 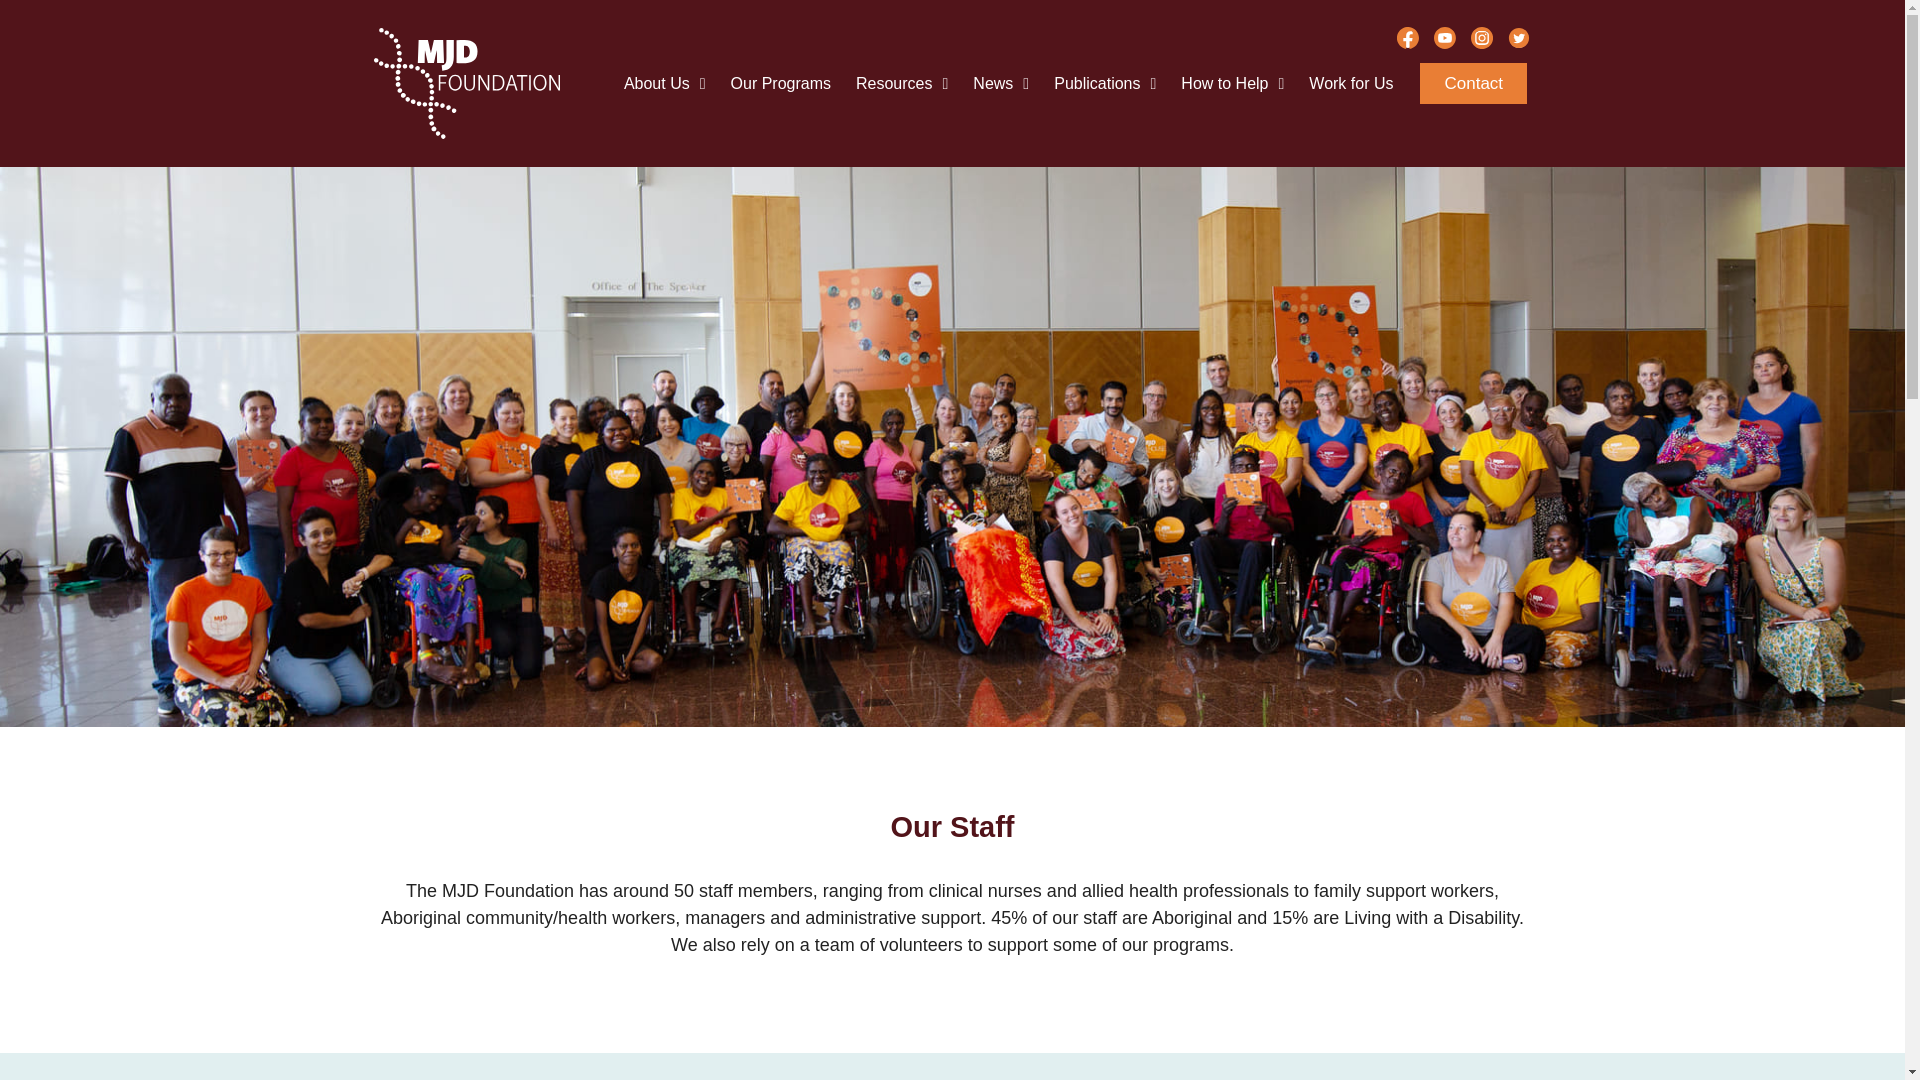 I want to click on Publications, so click(x=1104, y=83).